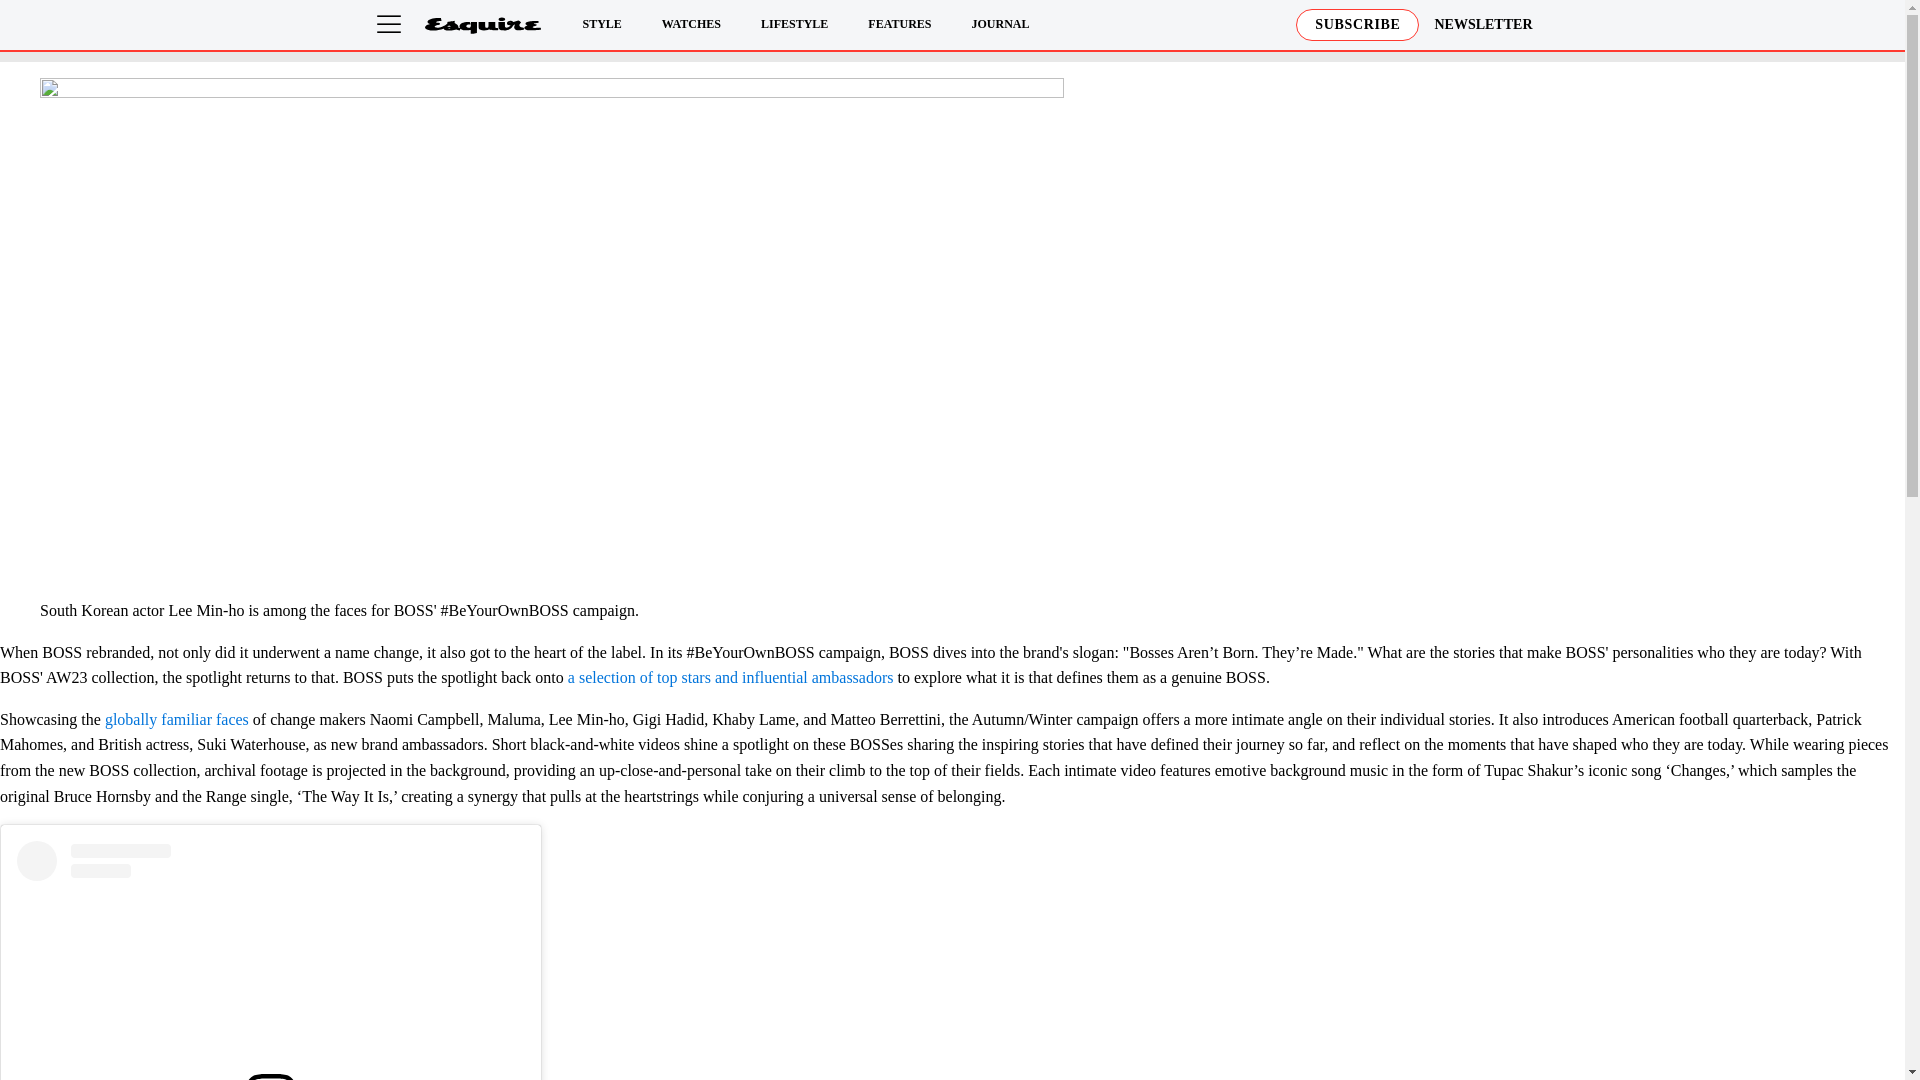 The image size is (1920, 1080). Describe the element at coordinates (899, 24) in the screenshot. I see `FEATURES` at that location.